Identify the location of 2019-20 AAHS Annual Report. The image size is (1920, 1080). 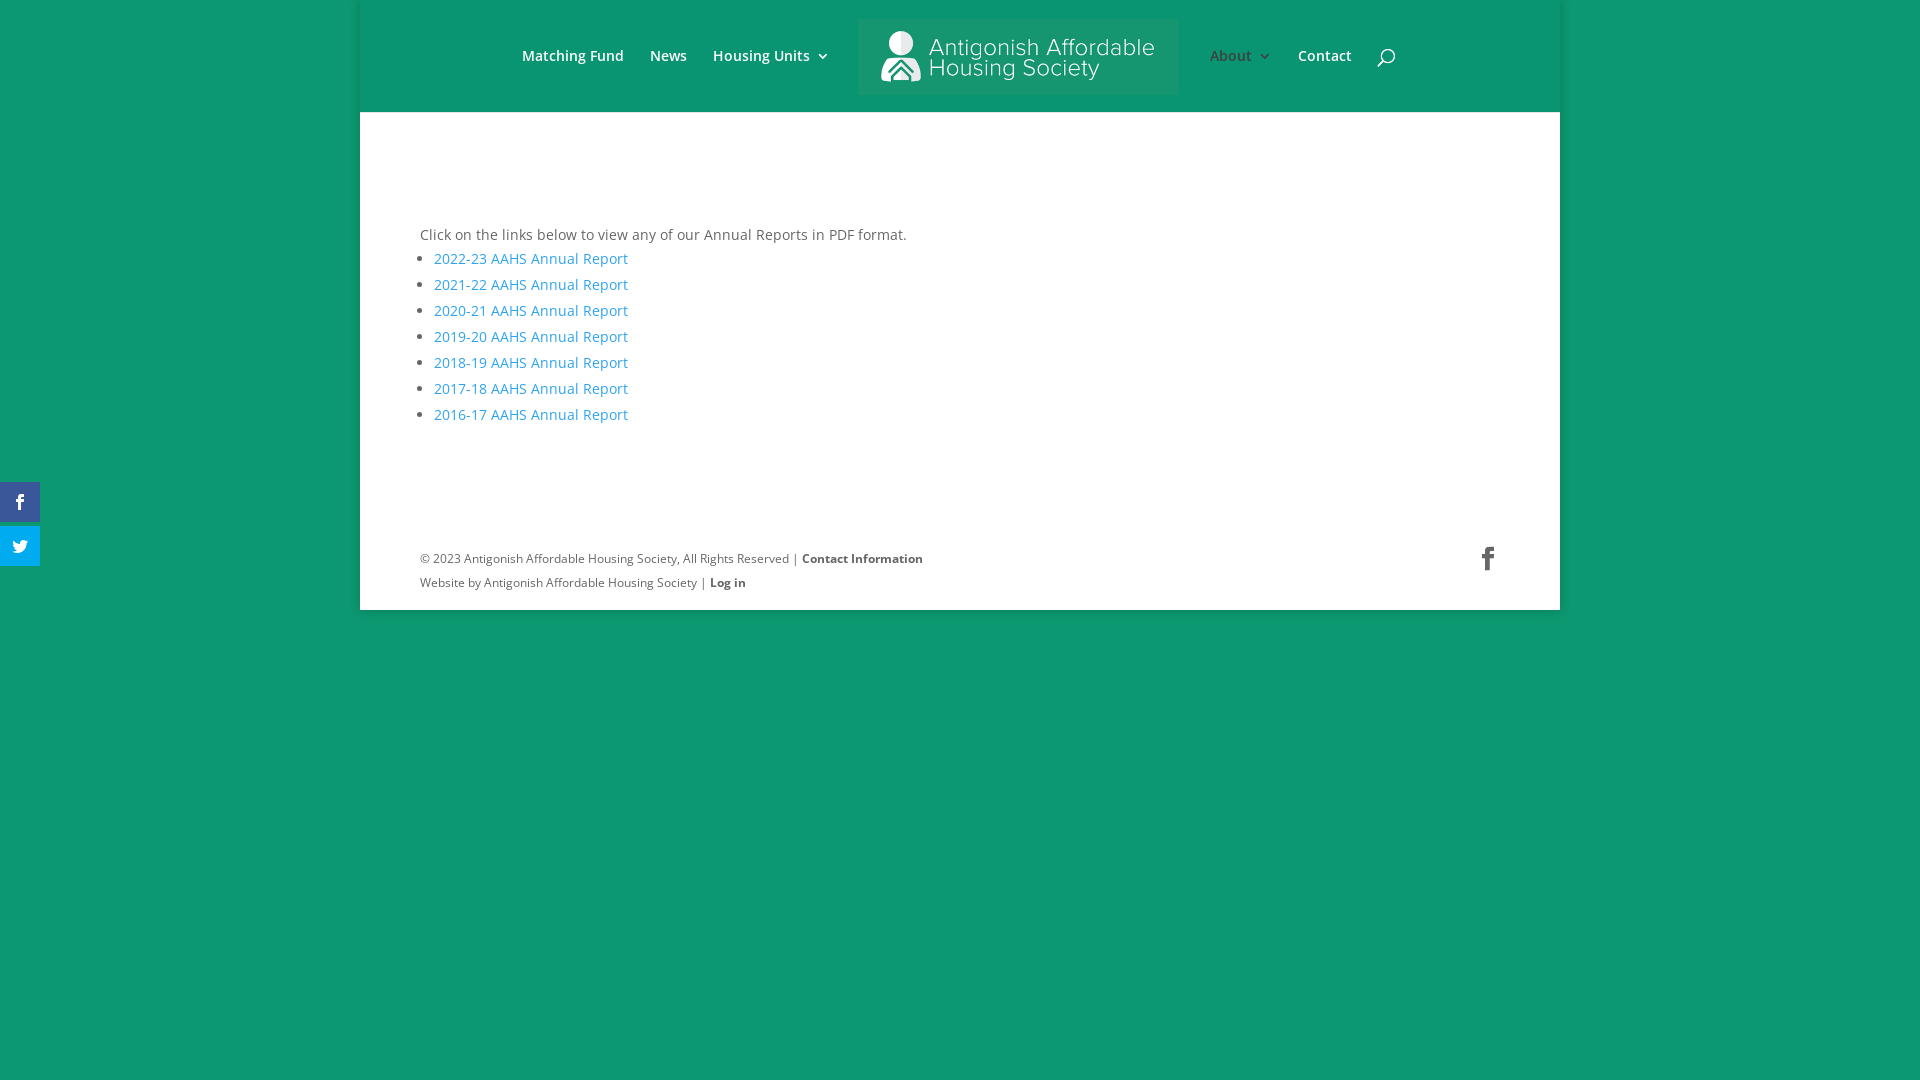
(531, 336).